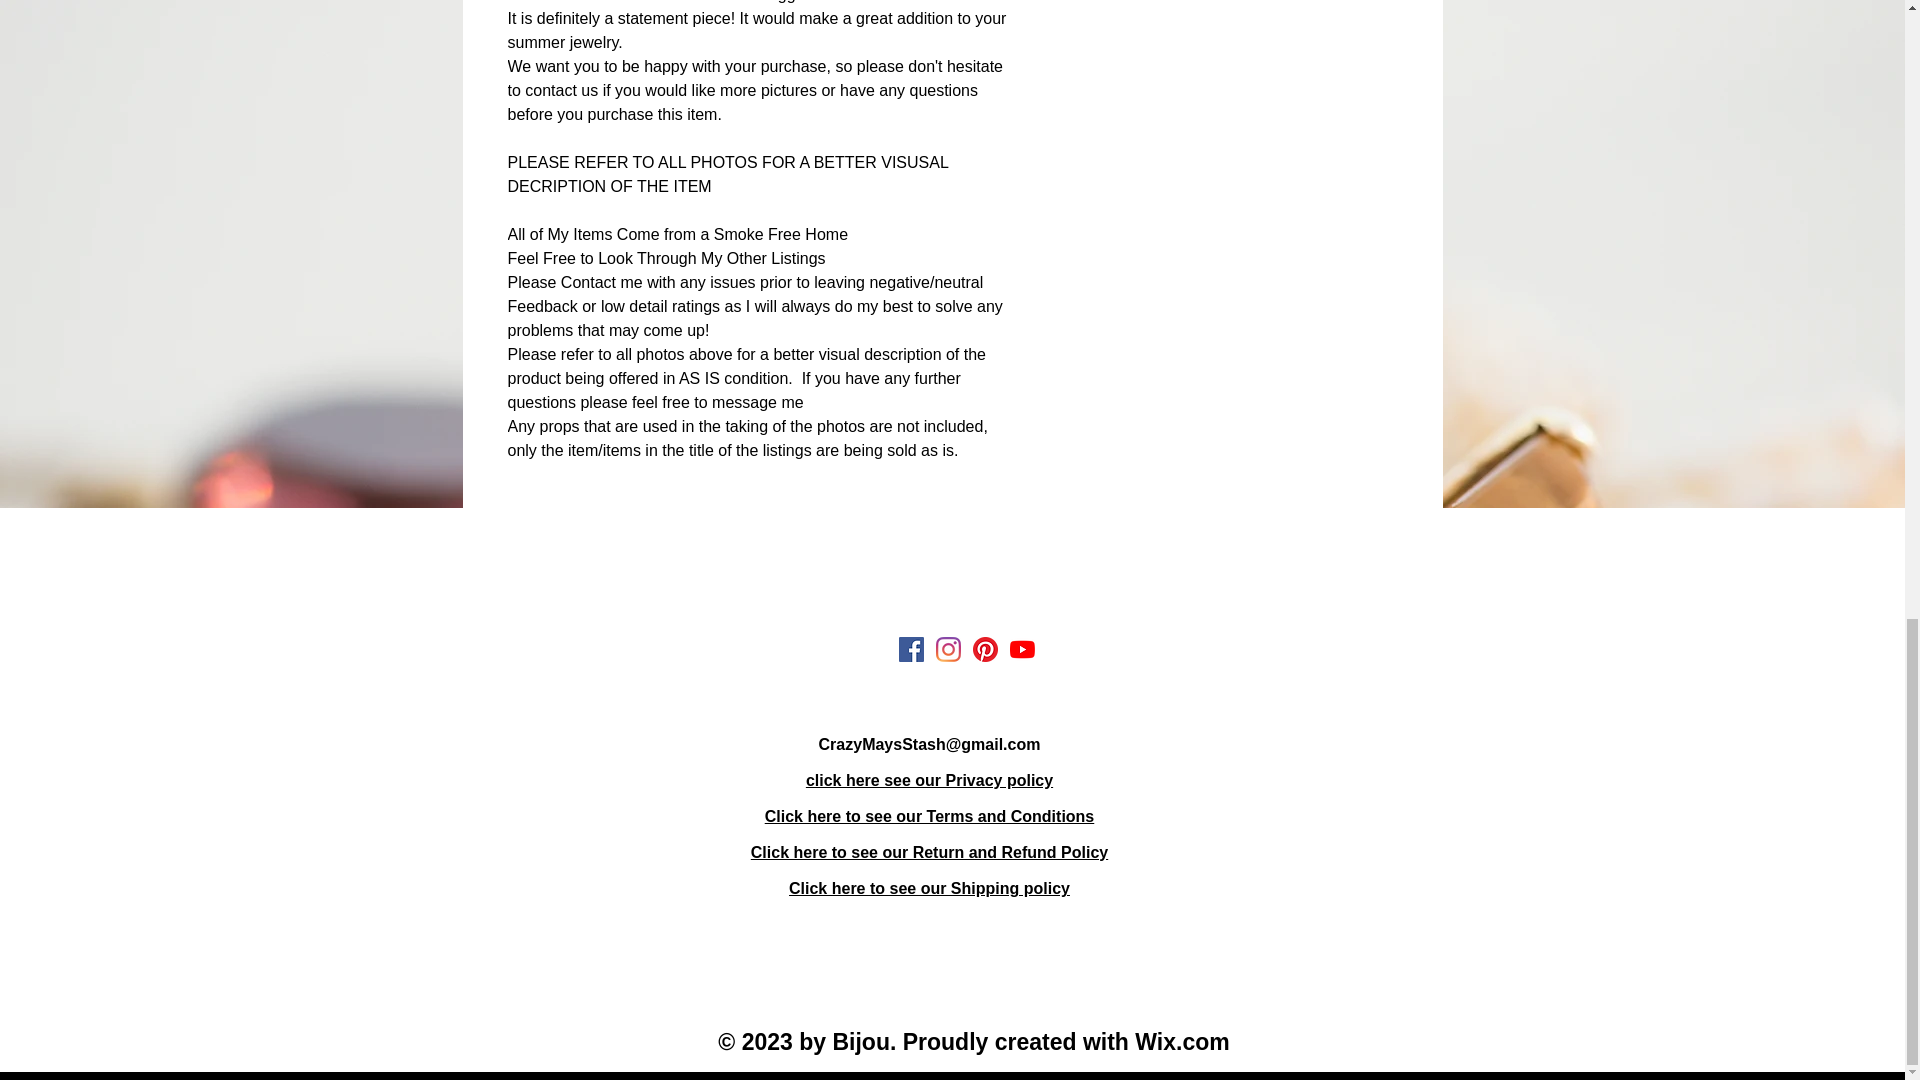 The image size is (1920, 1080). Describe the element at coordinates (928, 852) in the screenshot. I see `Click here to see our Return and Refund Policy` at that location.